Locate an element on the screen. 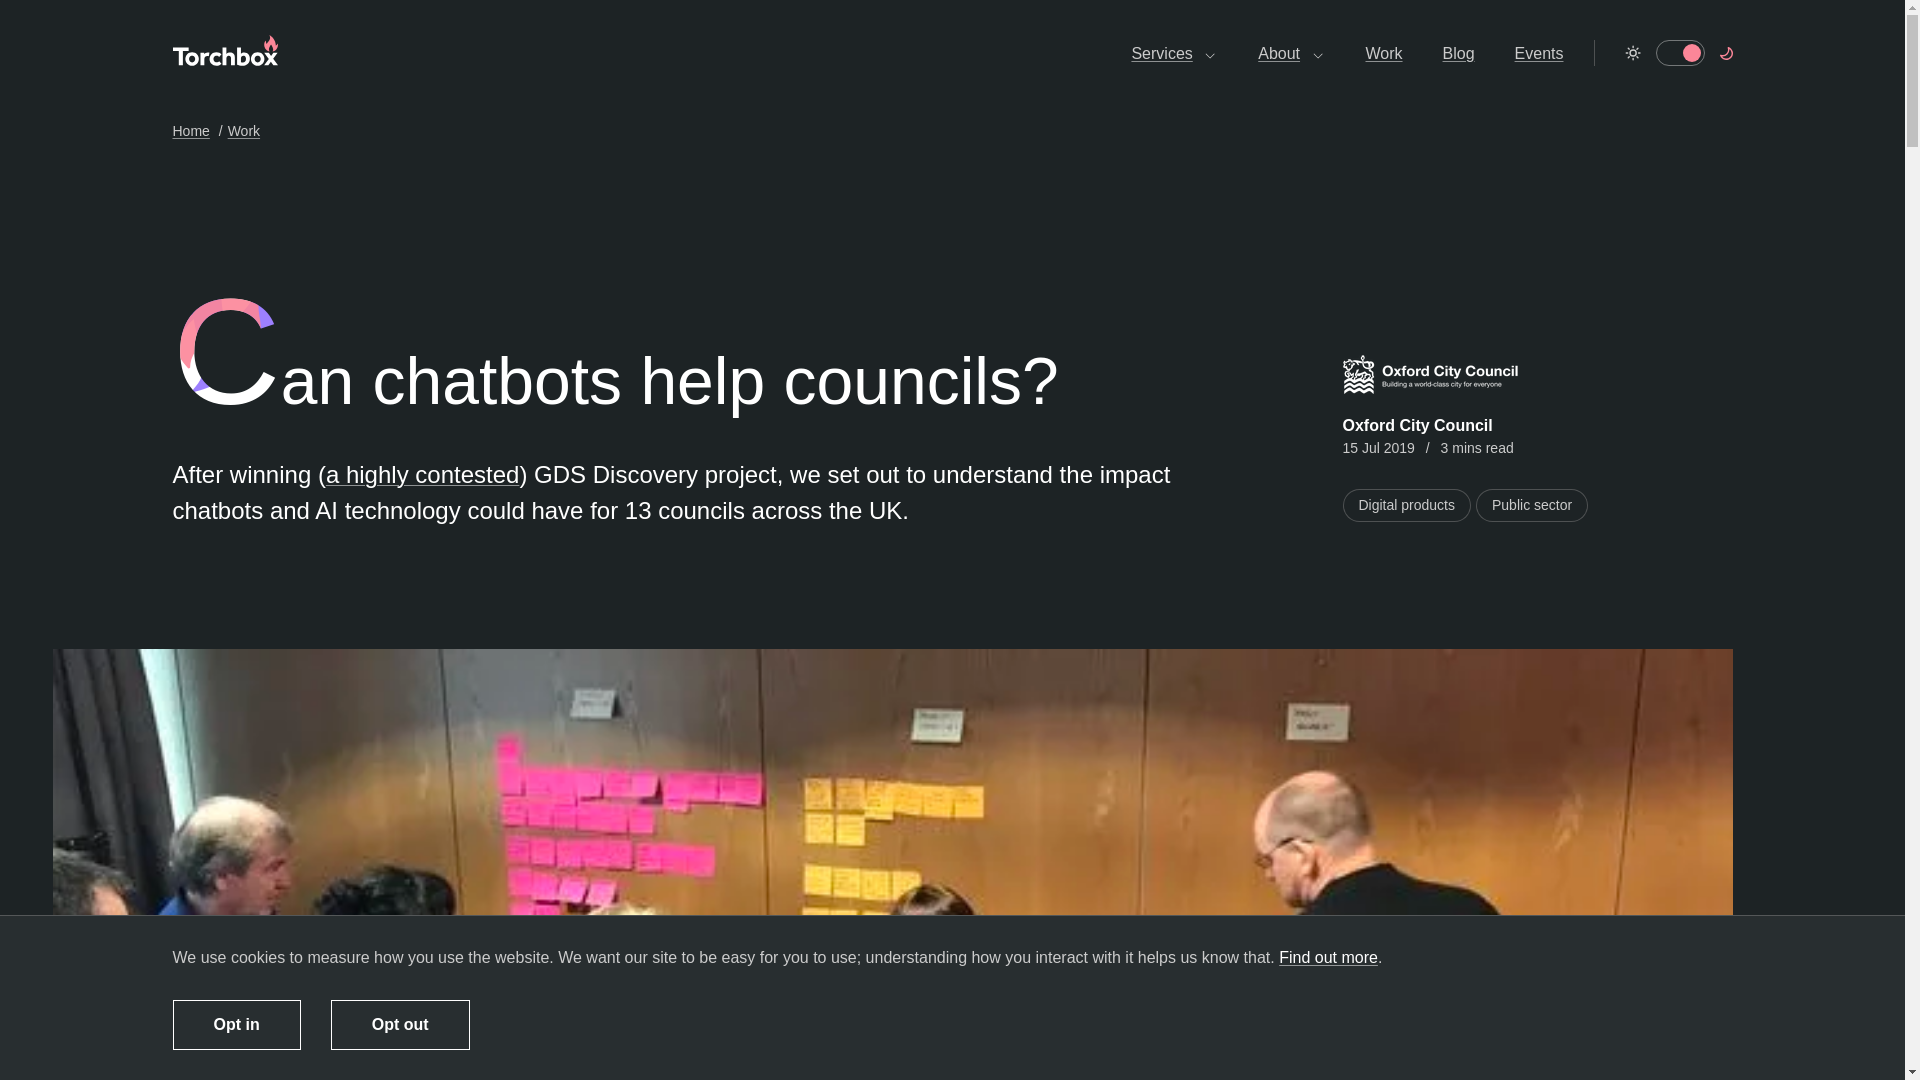 The image size is (1920, 1080). Work is located at coordinates (1384, 53).